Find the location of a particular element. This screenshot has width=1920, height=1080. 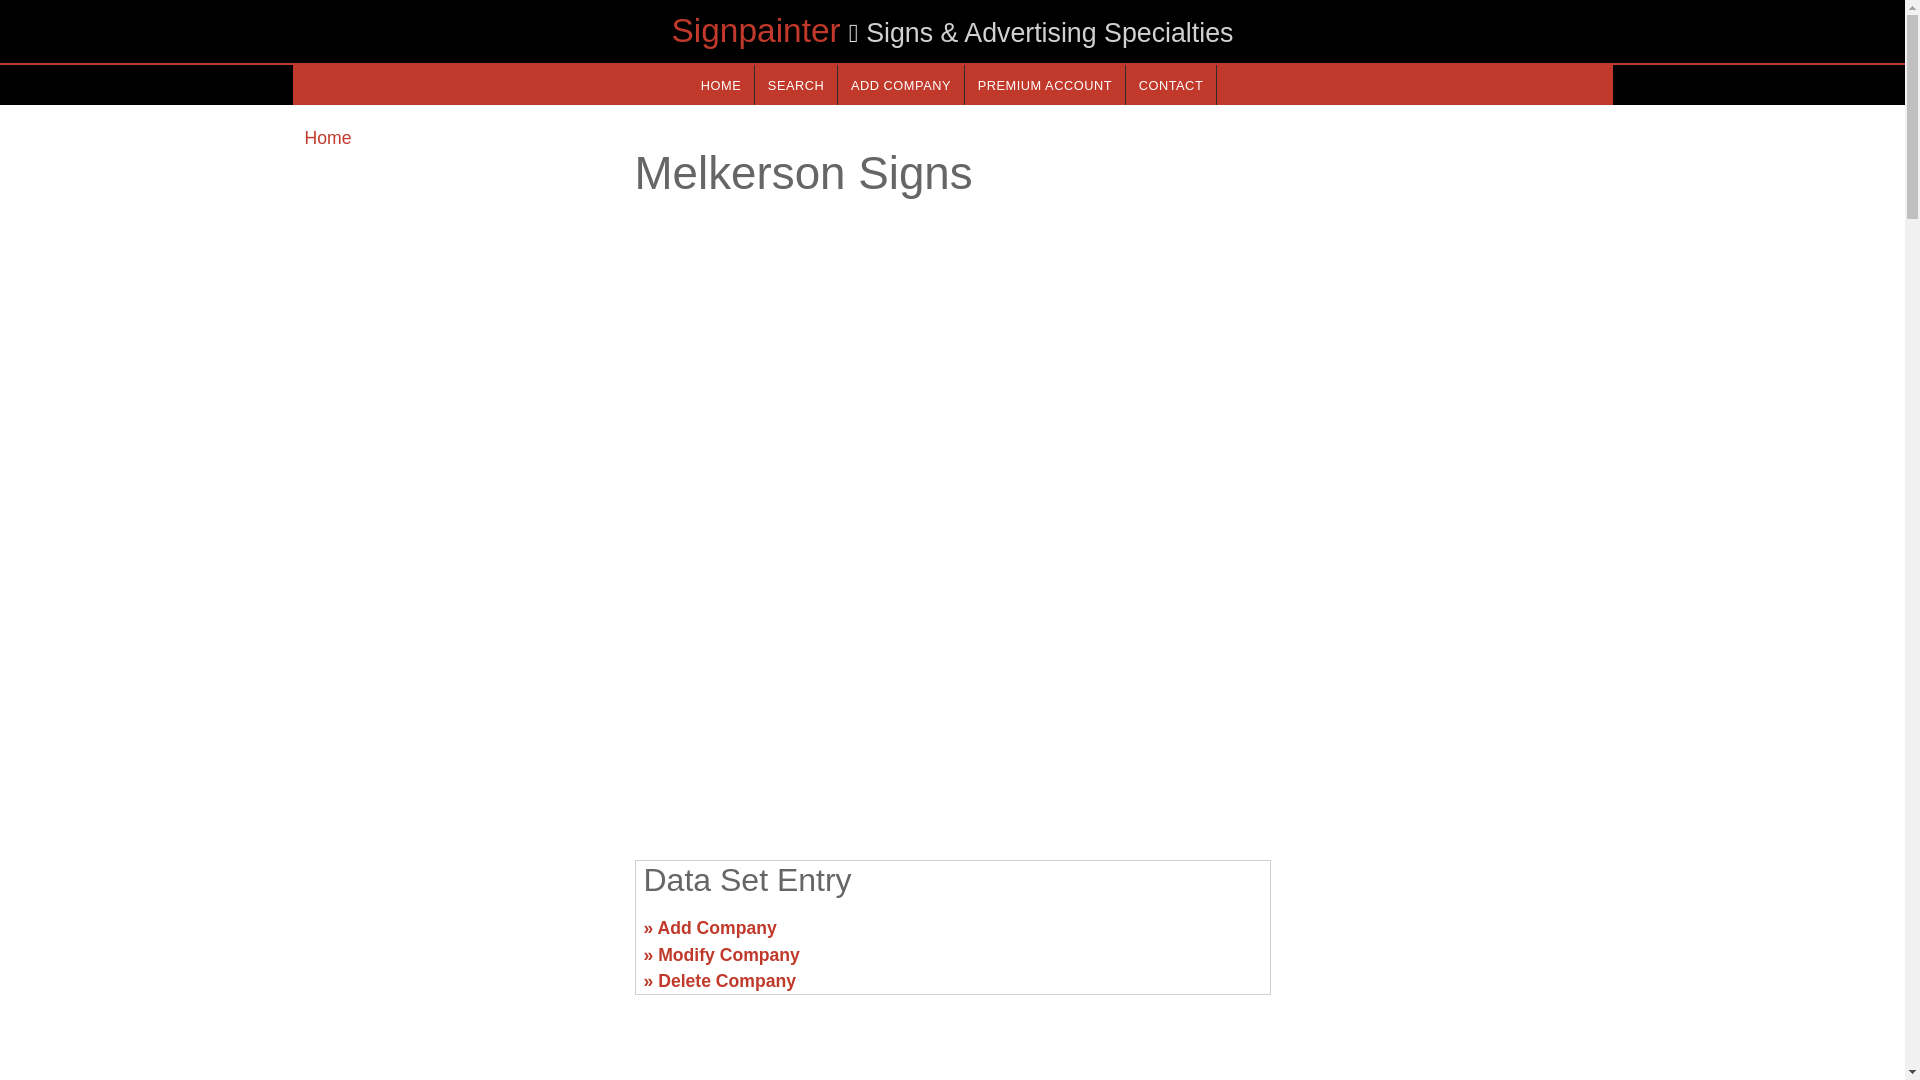

Advertisement is located at coordinates (951, 688).